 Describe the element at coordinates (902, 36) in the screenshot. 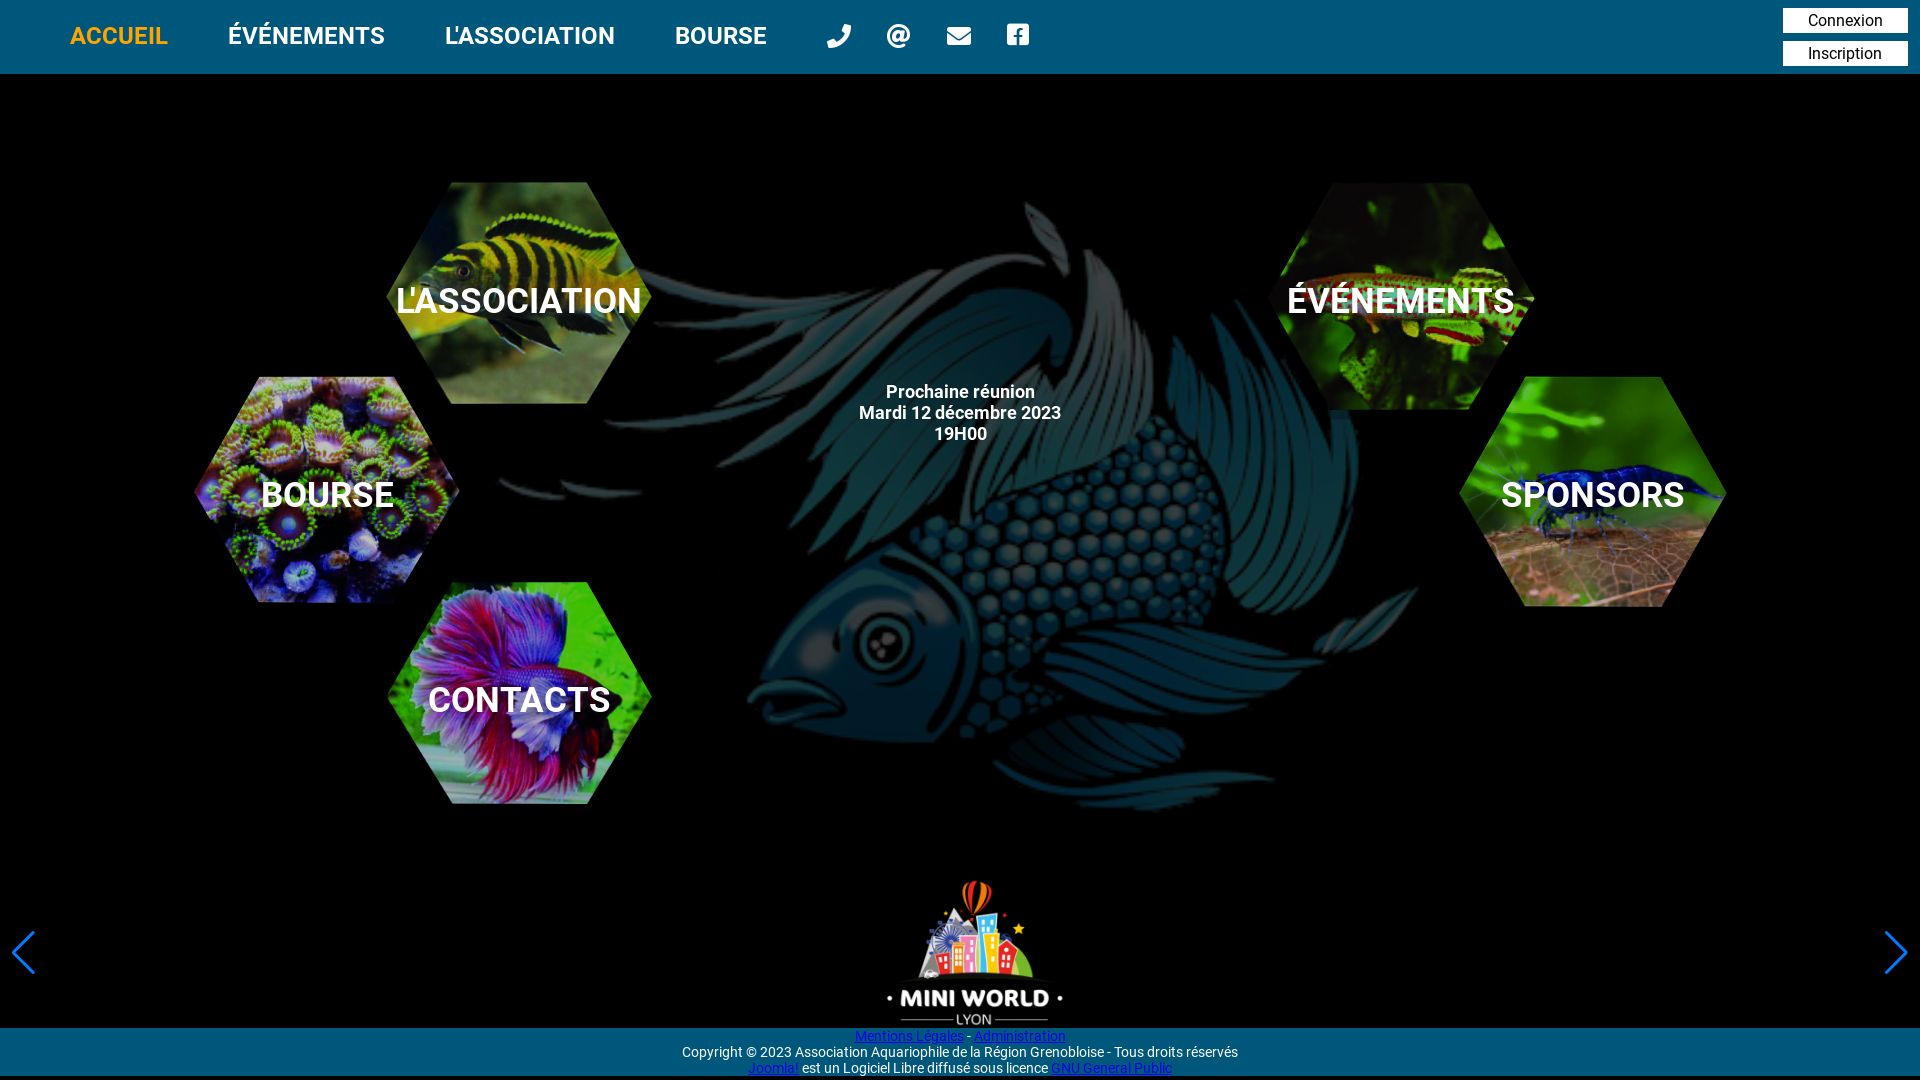

I see ` ` at that location.